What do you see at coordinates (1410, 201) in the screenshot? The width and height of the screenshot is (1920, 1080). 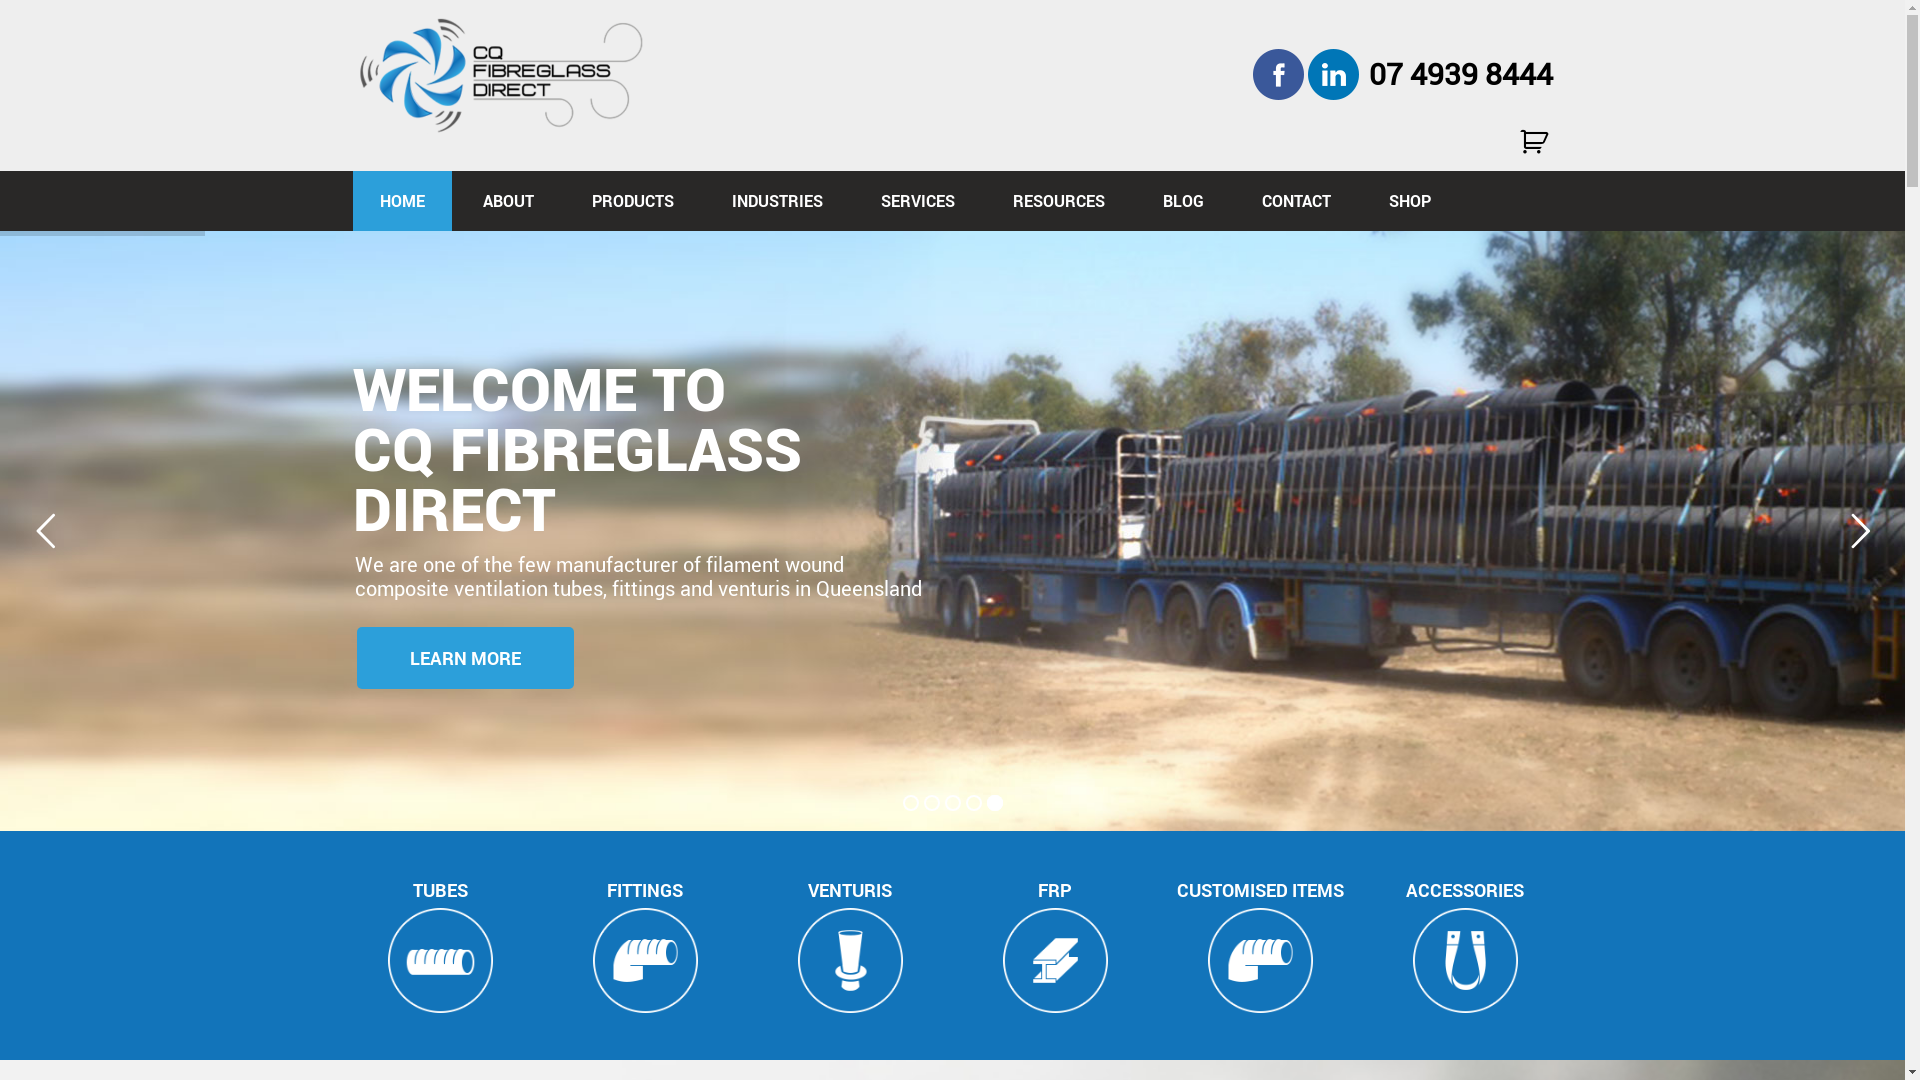 I see `SHOP` at bounding box center [1410, 201].